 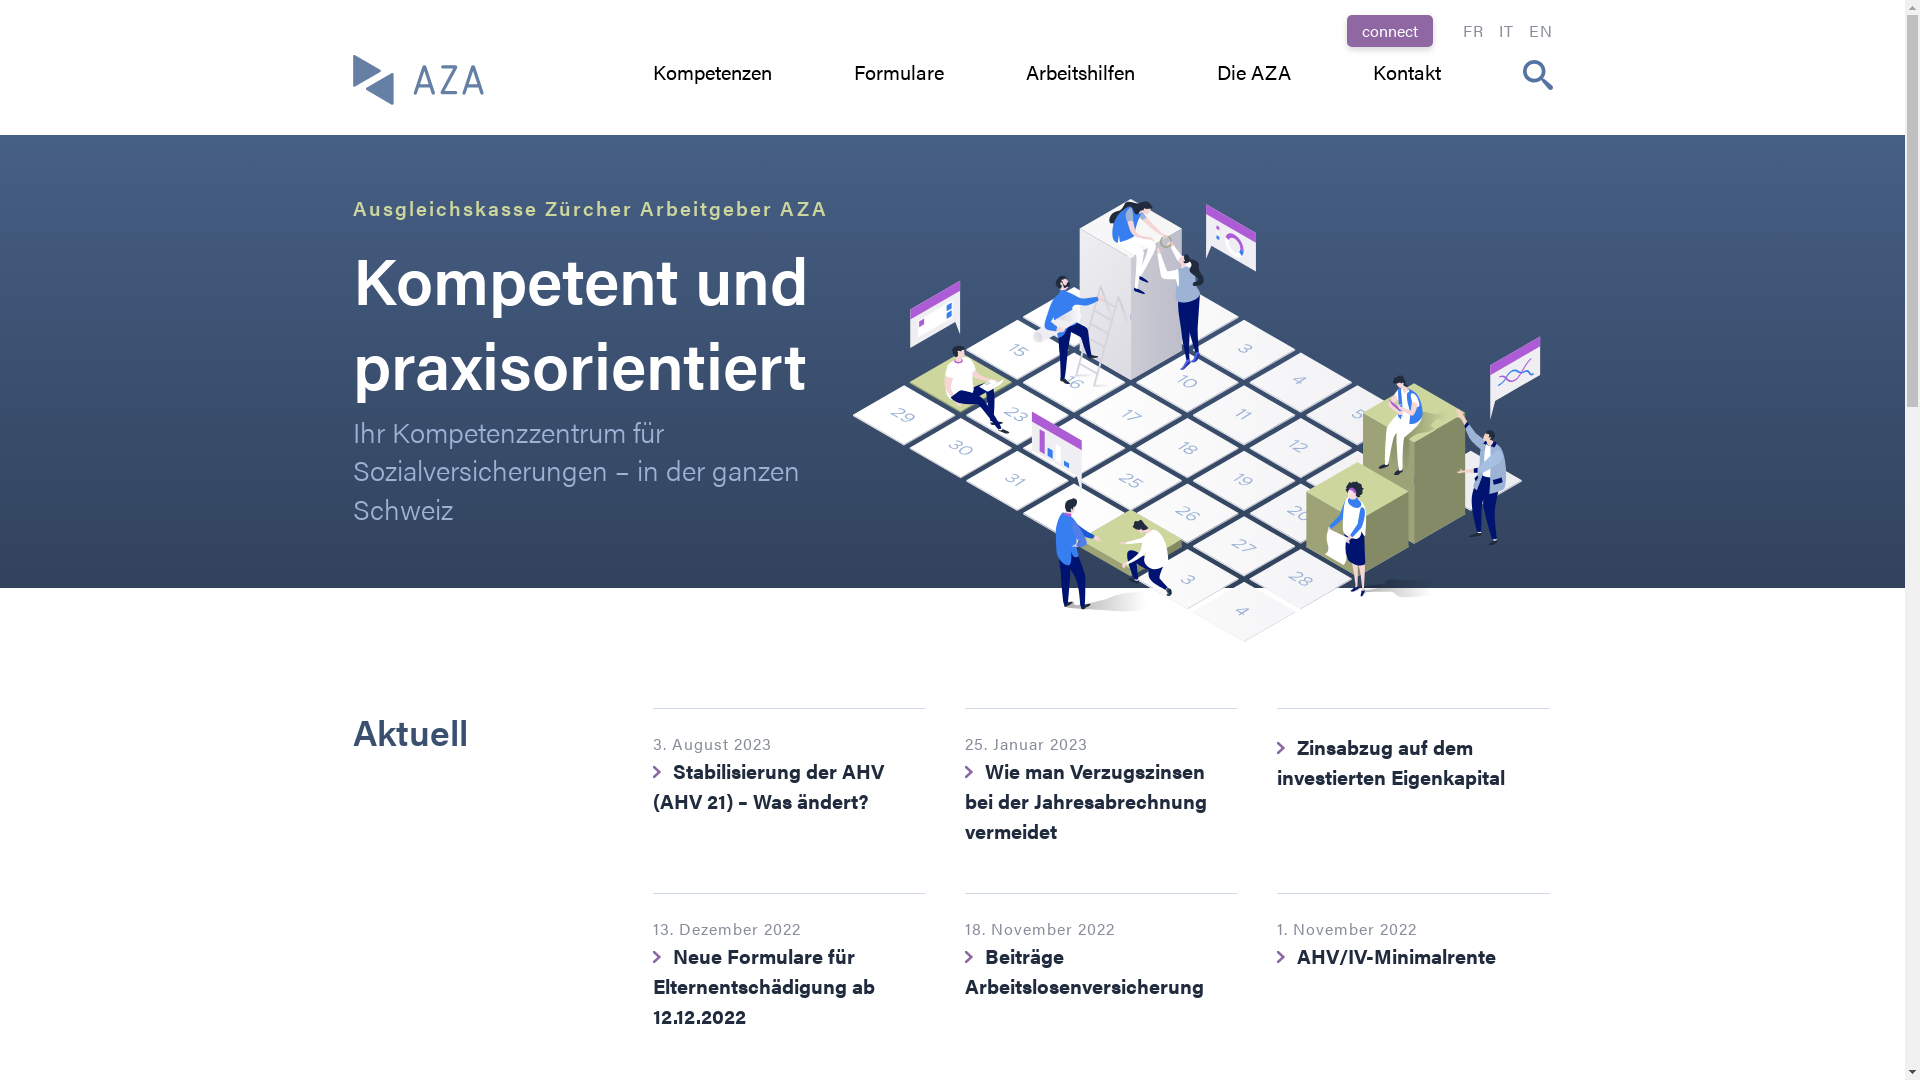 What do you see at coordinates (42, 19) in the screenshot?
I see `Suche` at bounding box center [42, 19].